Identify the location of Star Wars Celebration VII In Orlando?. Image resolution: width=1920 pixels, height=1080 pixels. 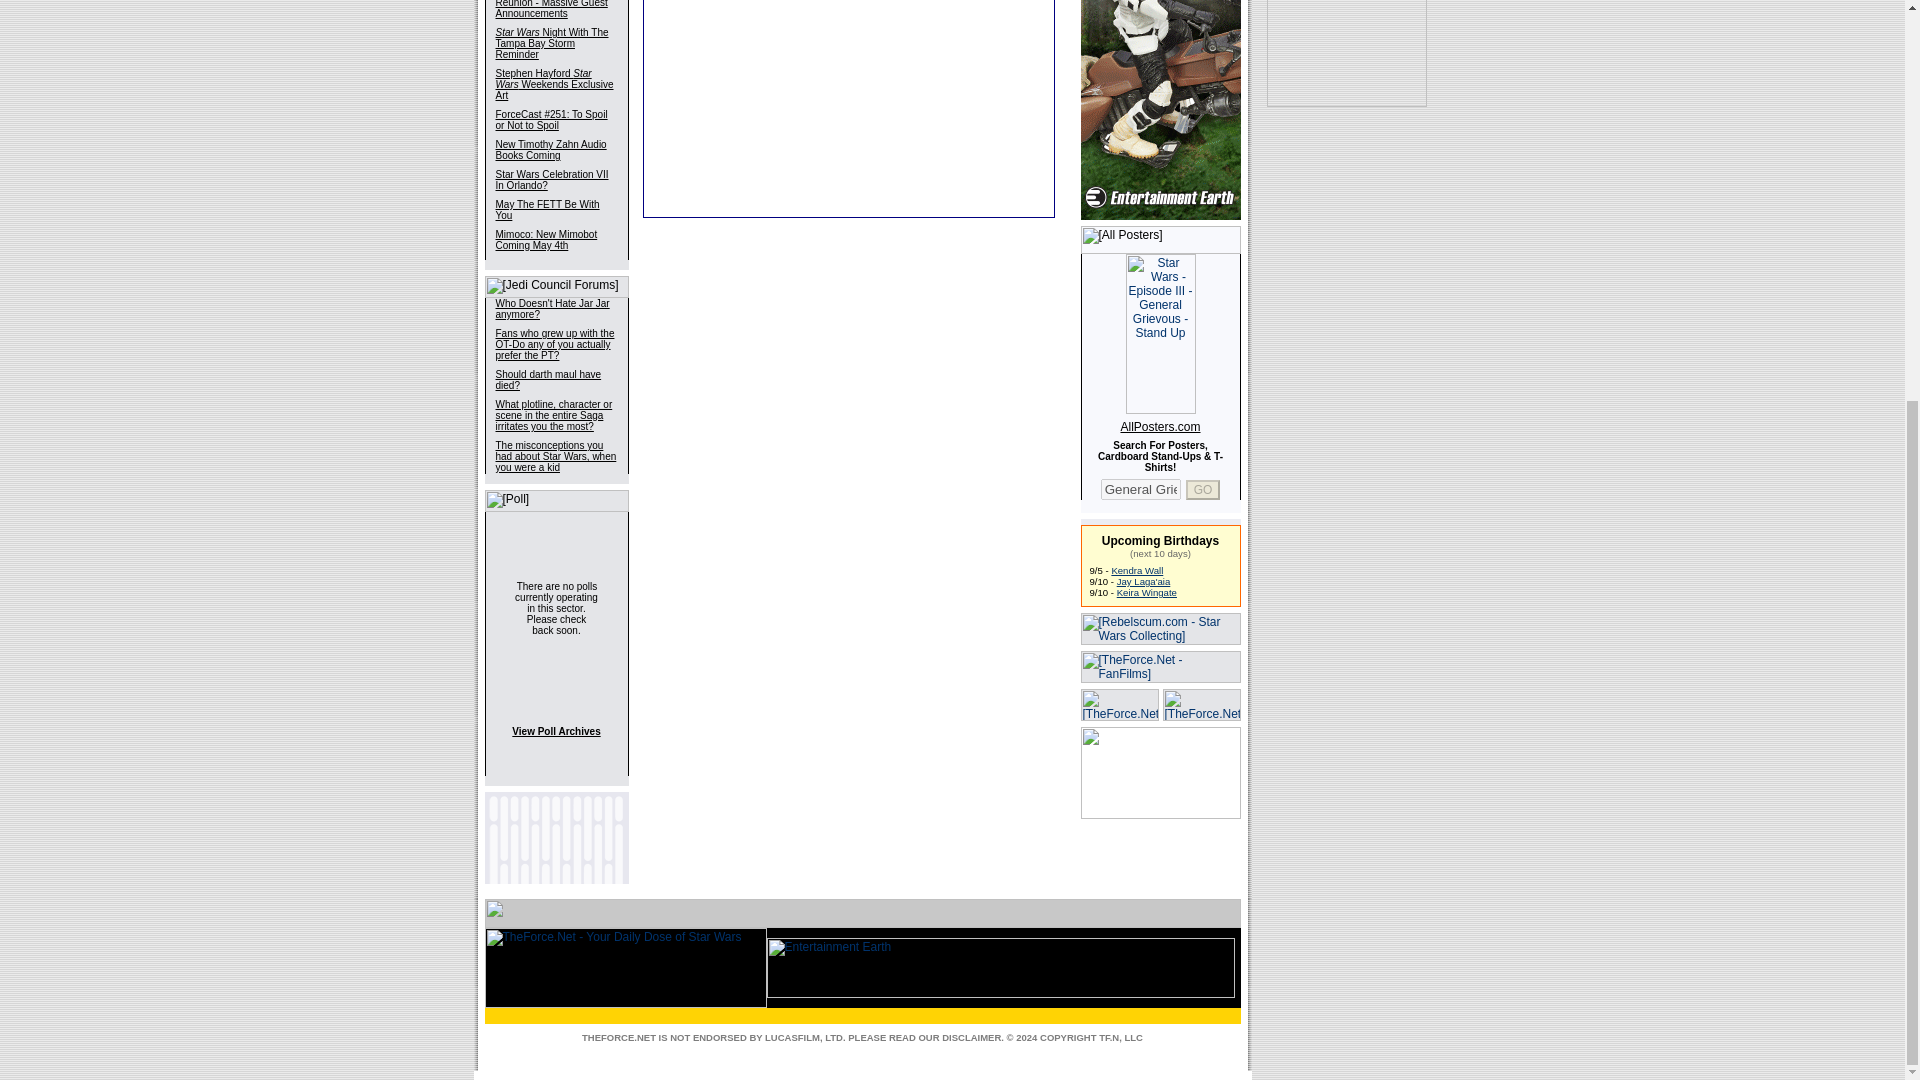
(552, 180).